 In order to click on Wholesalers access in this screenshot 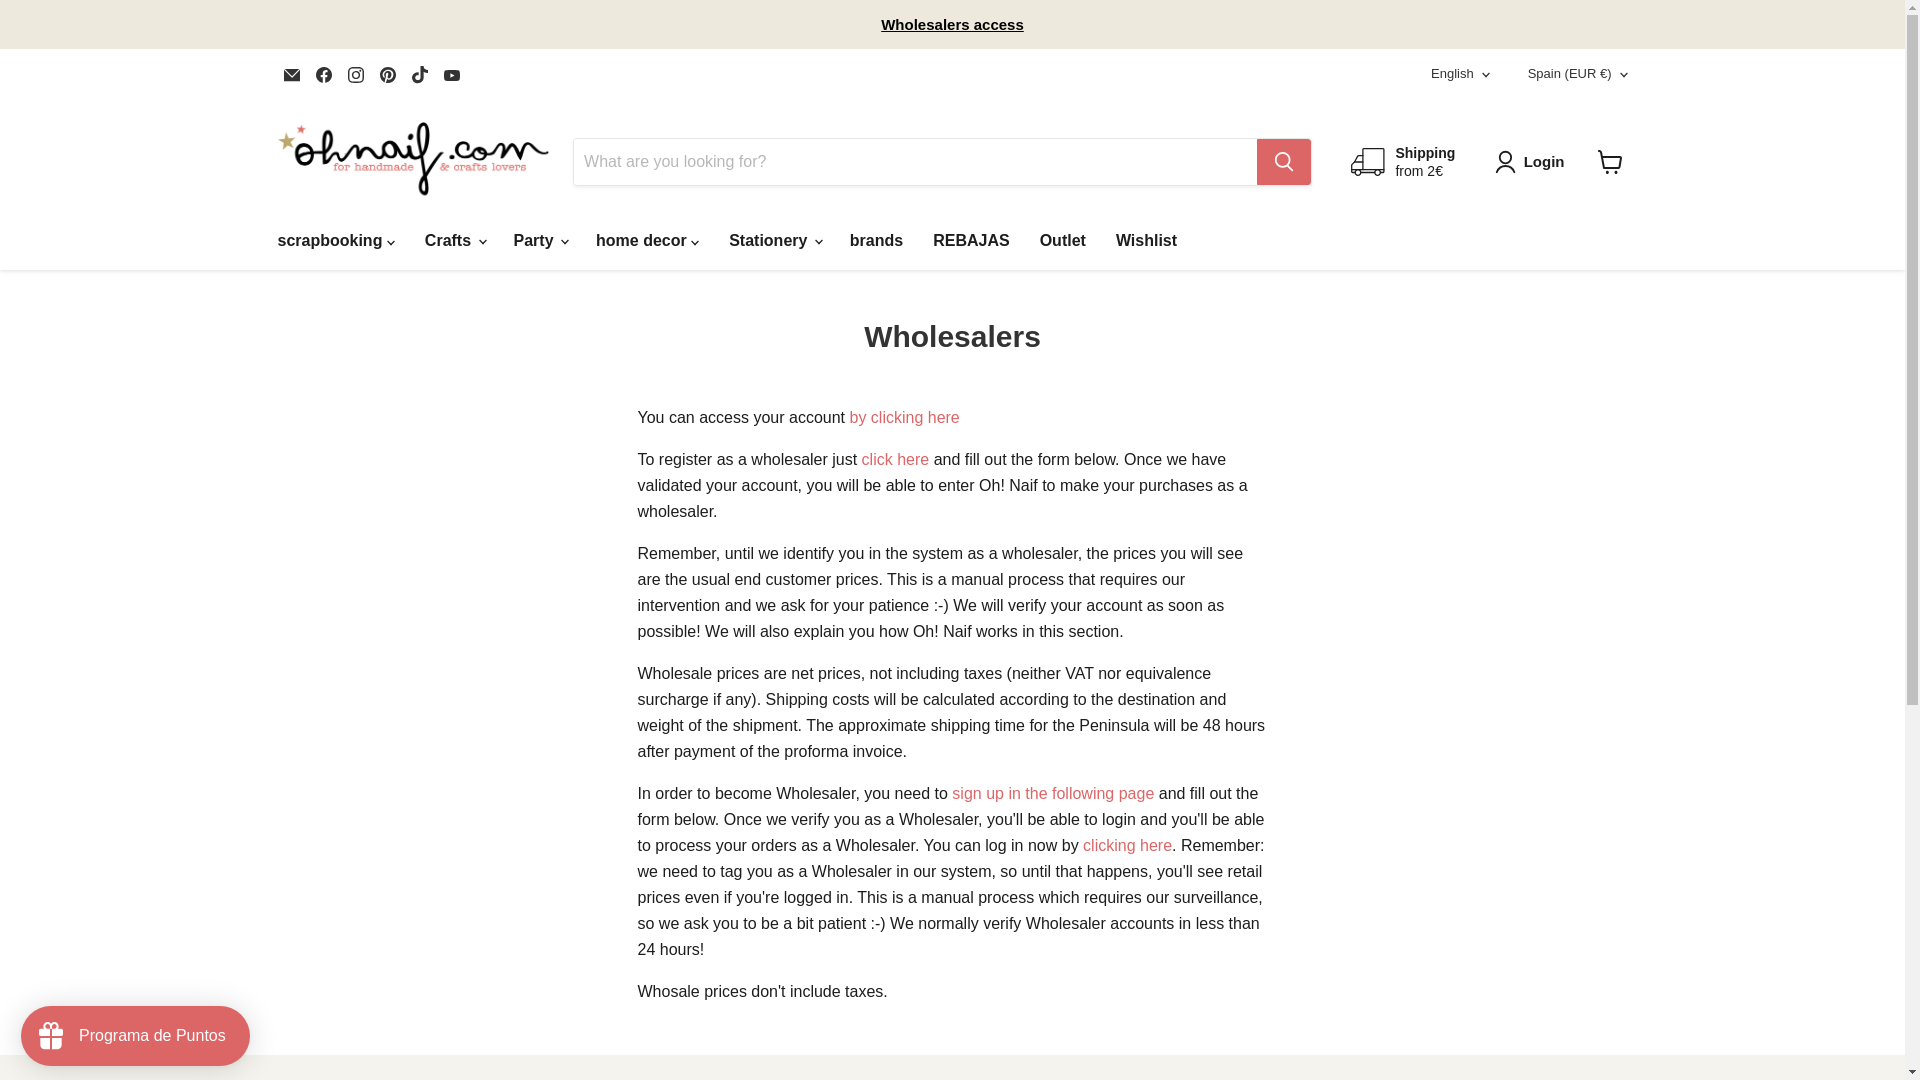, I will do `click(952, 24)`.